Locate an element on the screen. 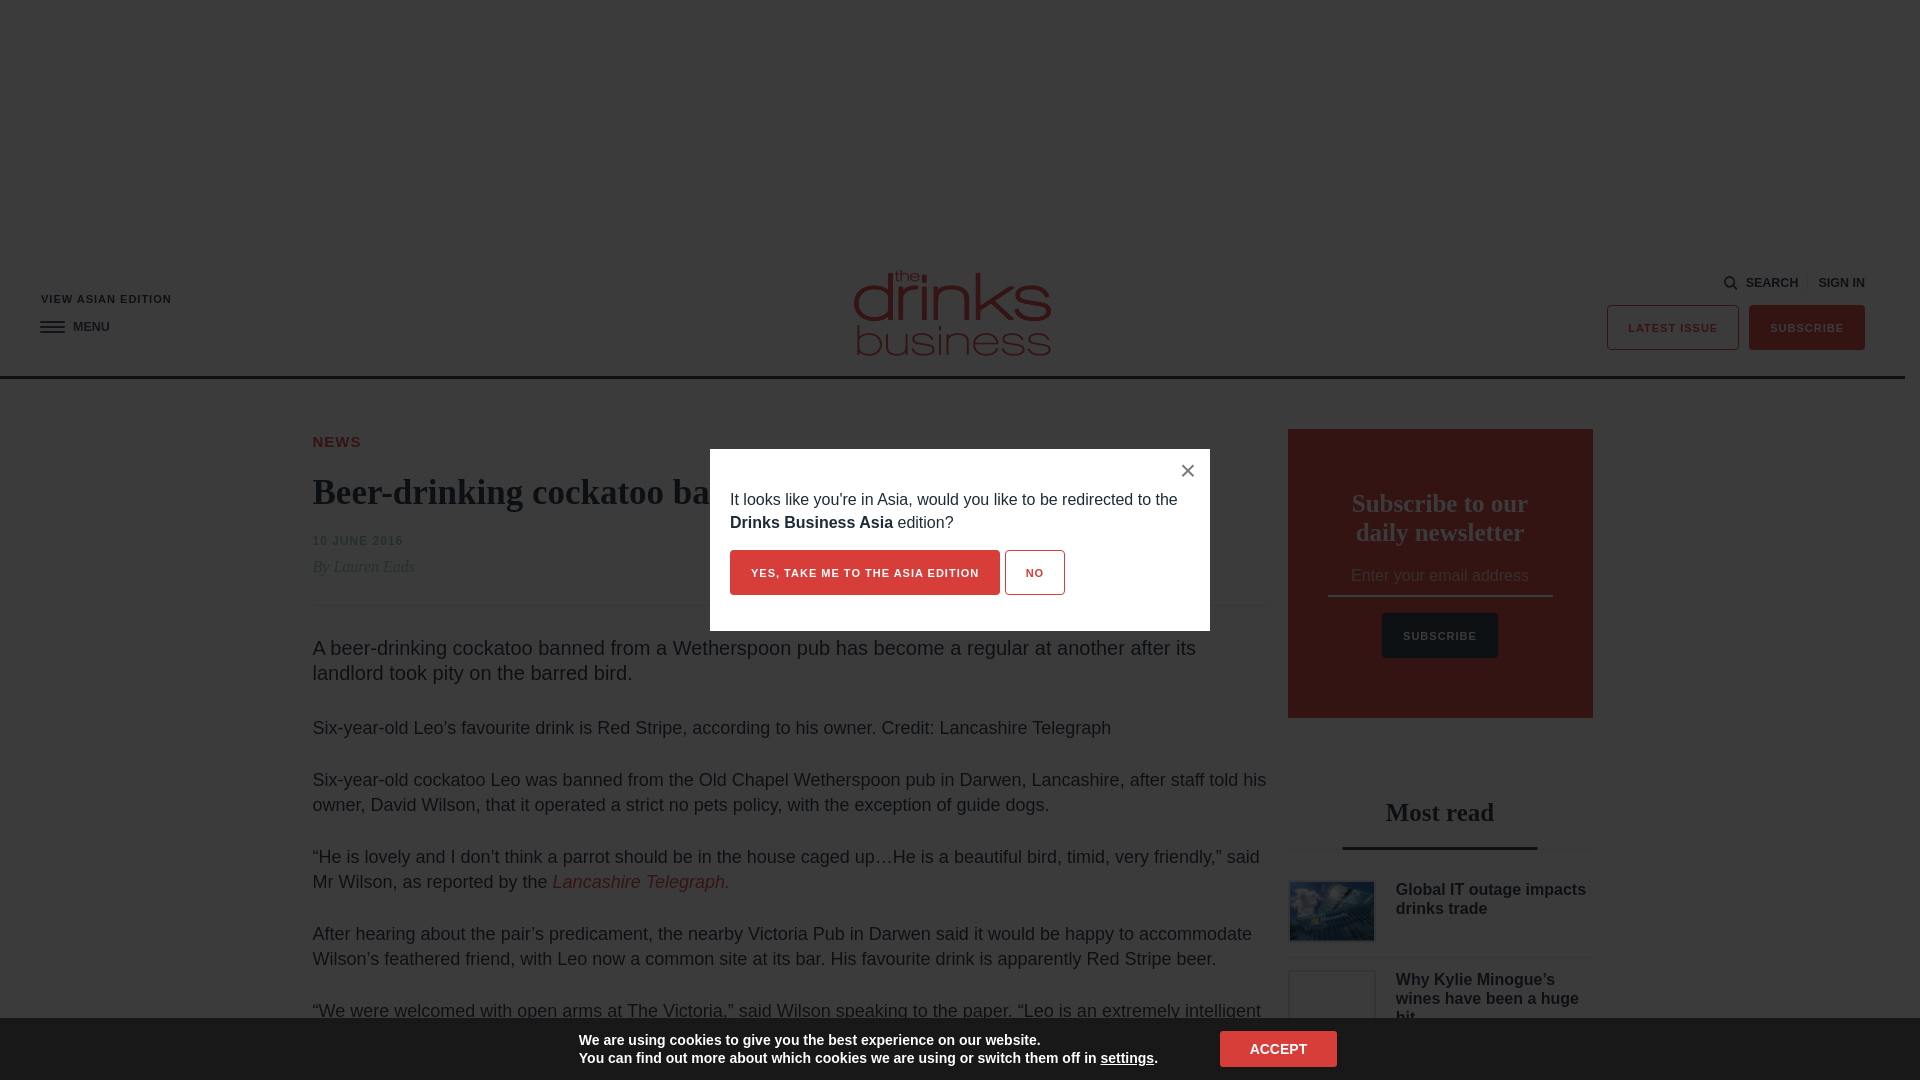  The Drinks Business is located at coordinates (952, 313).